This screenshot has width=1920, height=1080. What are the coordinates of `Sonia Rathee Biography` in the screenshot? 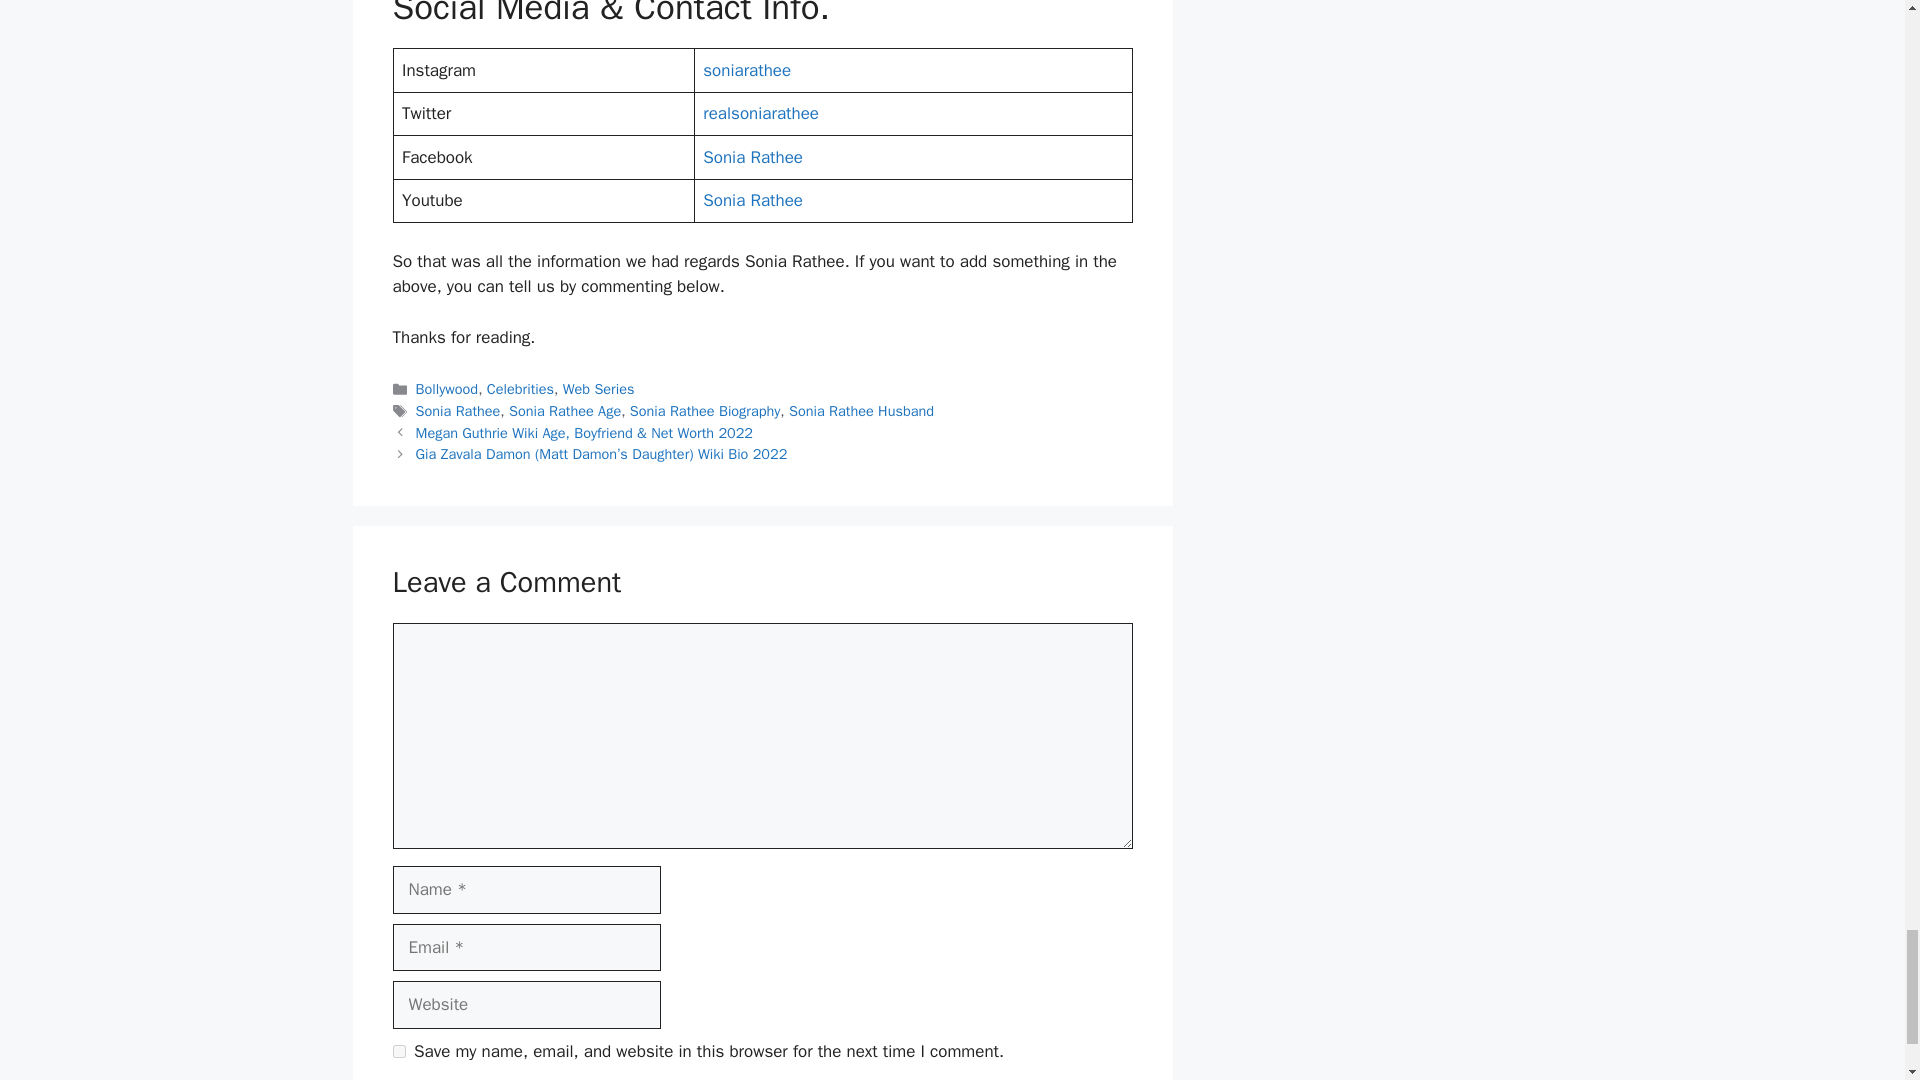 It's located at (705, 410).